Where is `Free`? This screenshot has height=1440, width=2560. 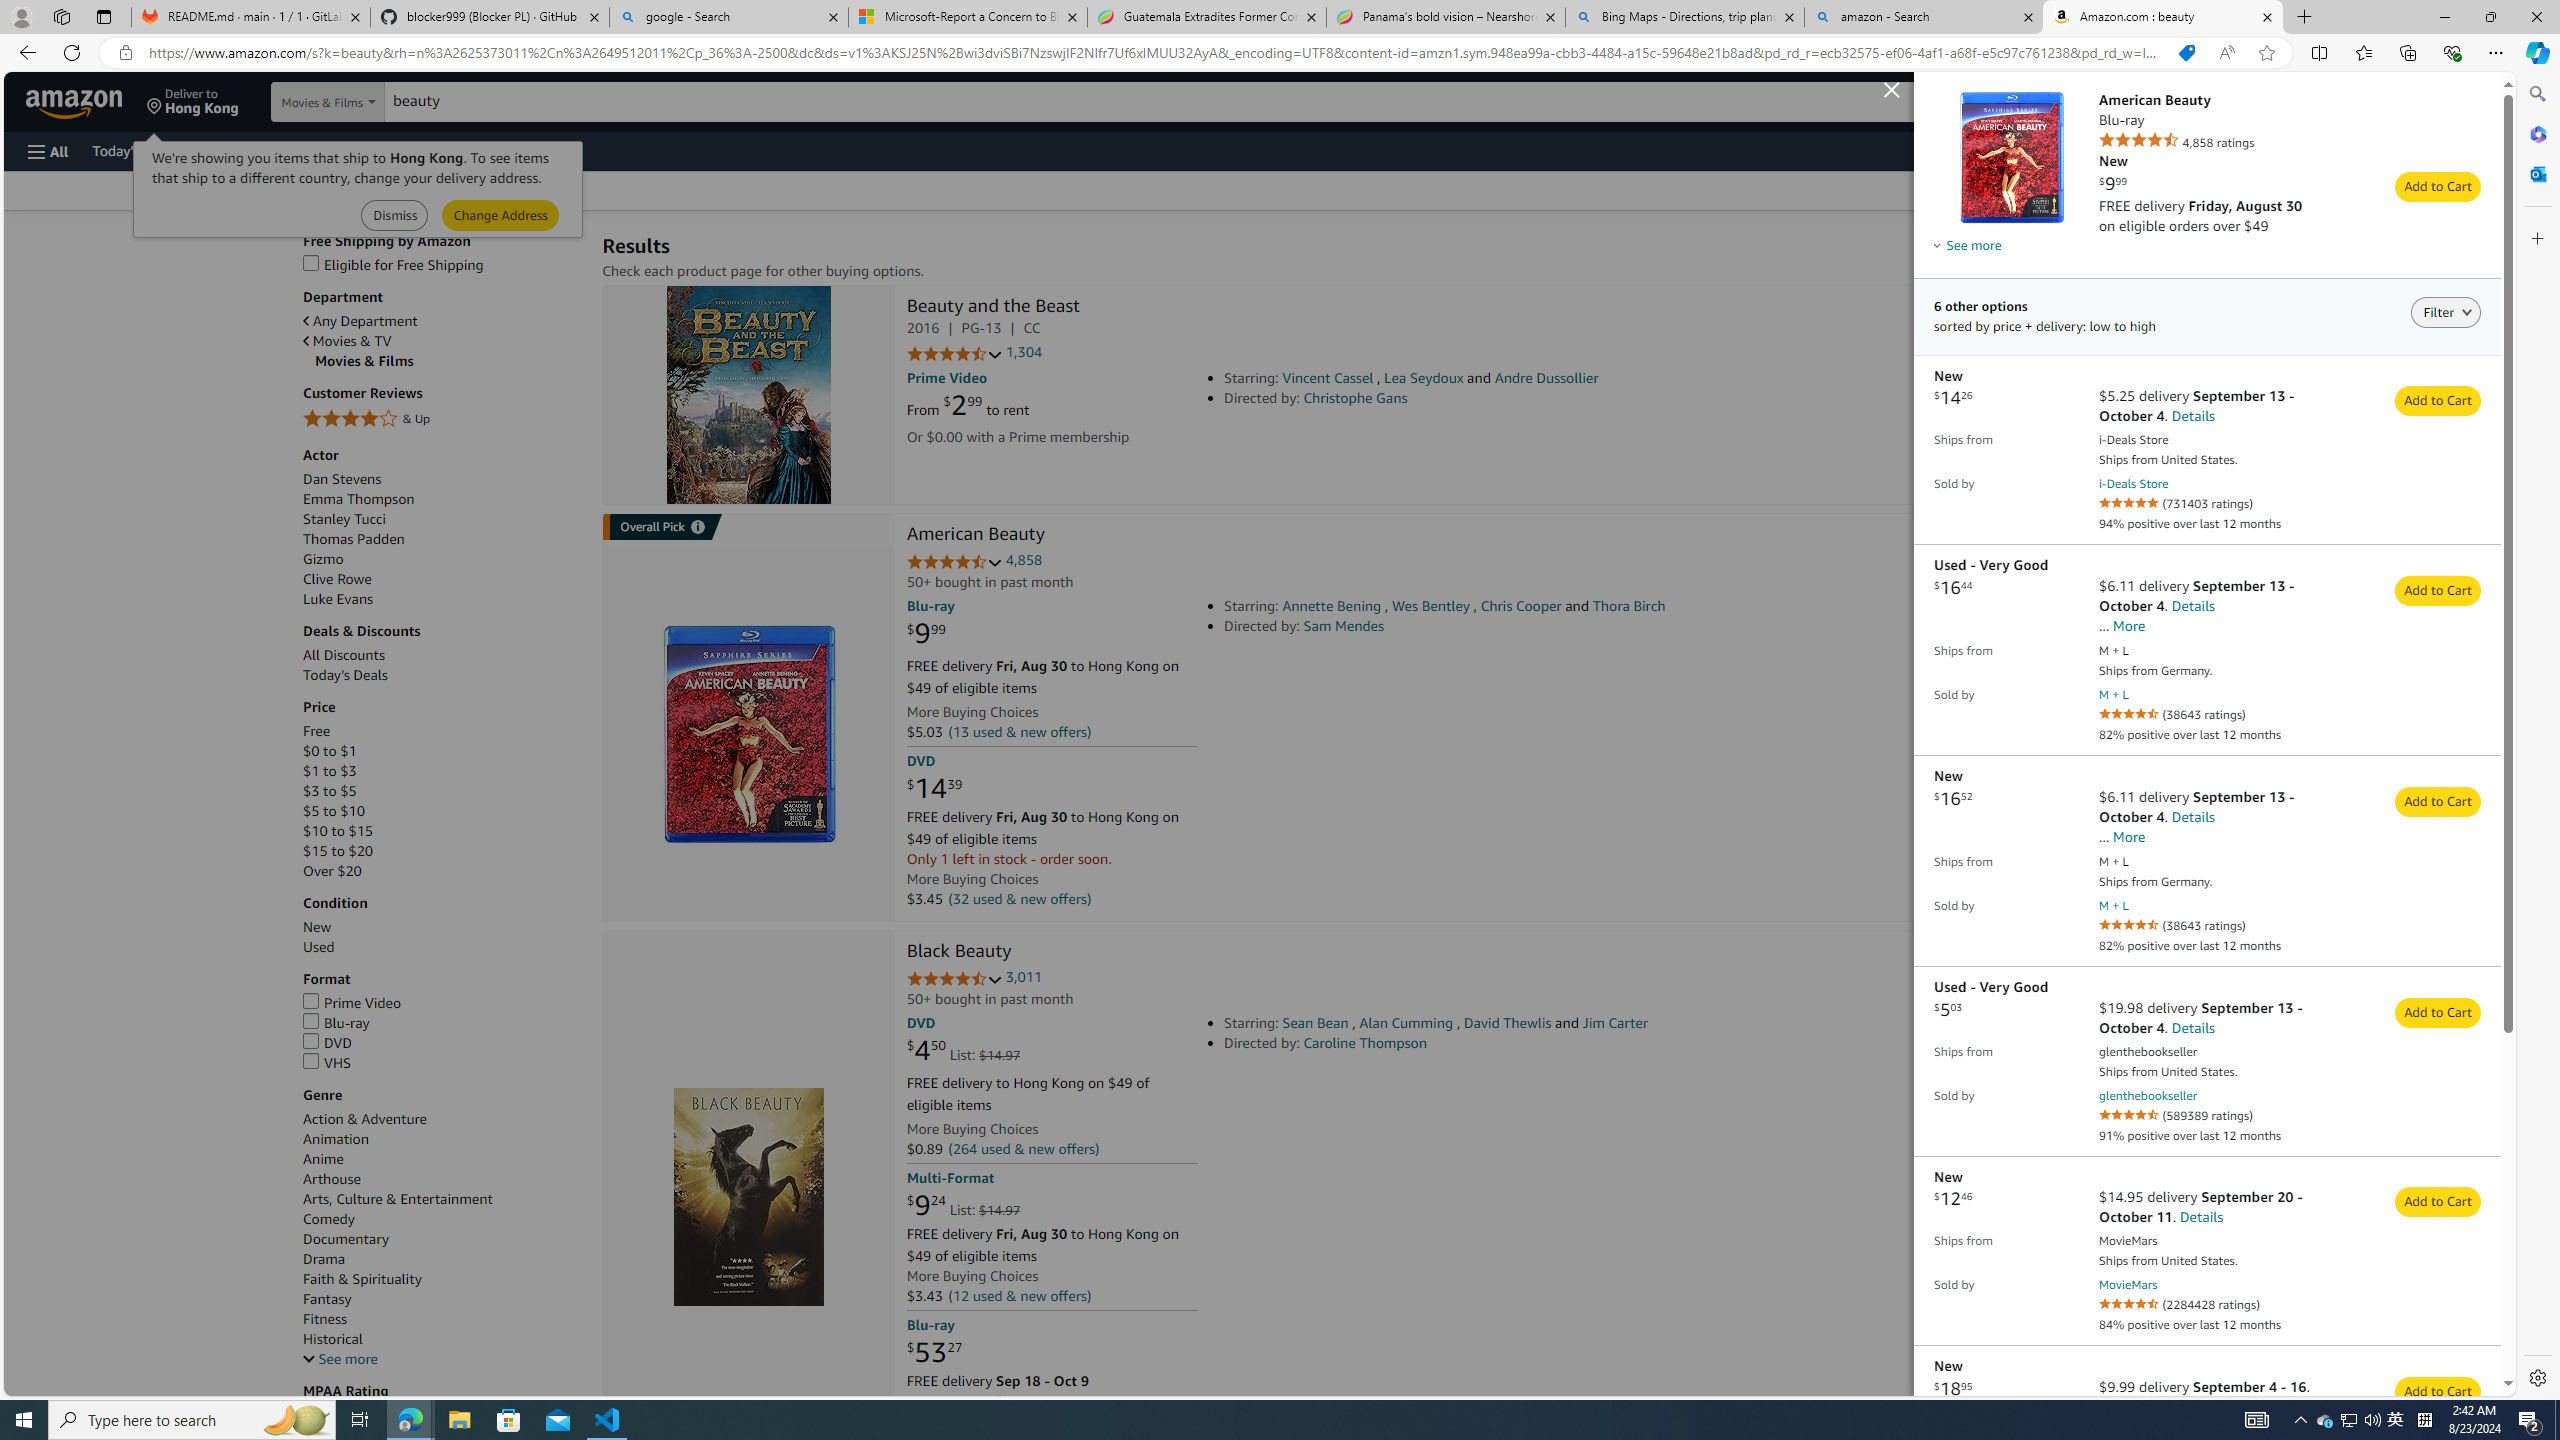
Free is located at coordinates (316, 731).